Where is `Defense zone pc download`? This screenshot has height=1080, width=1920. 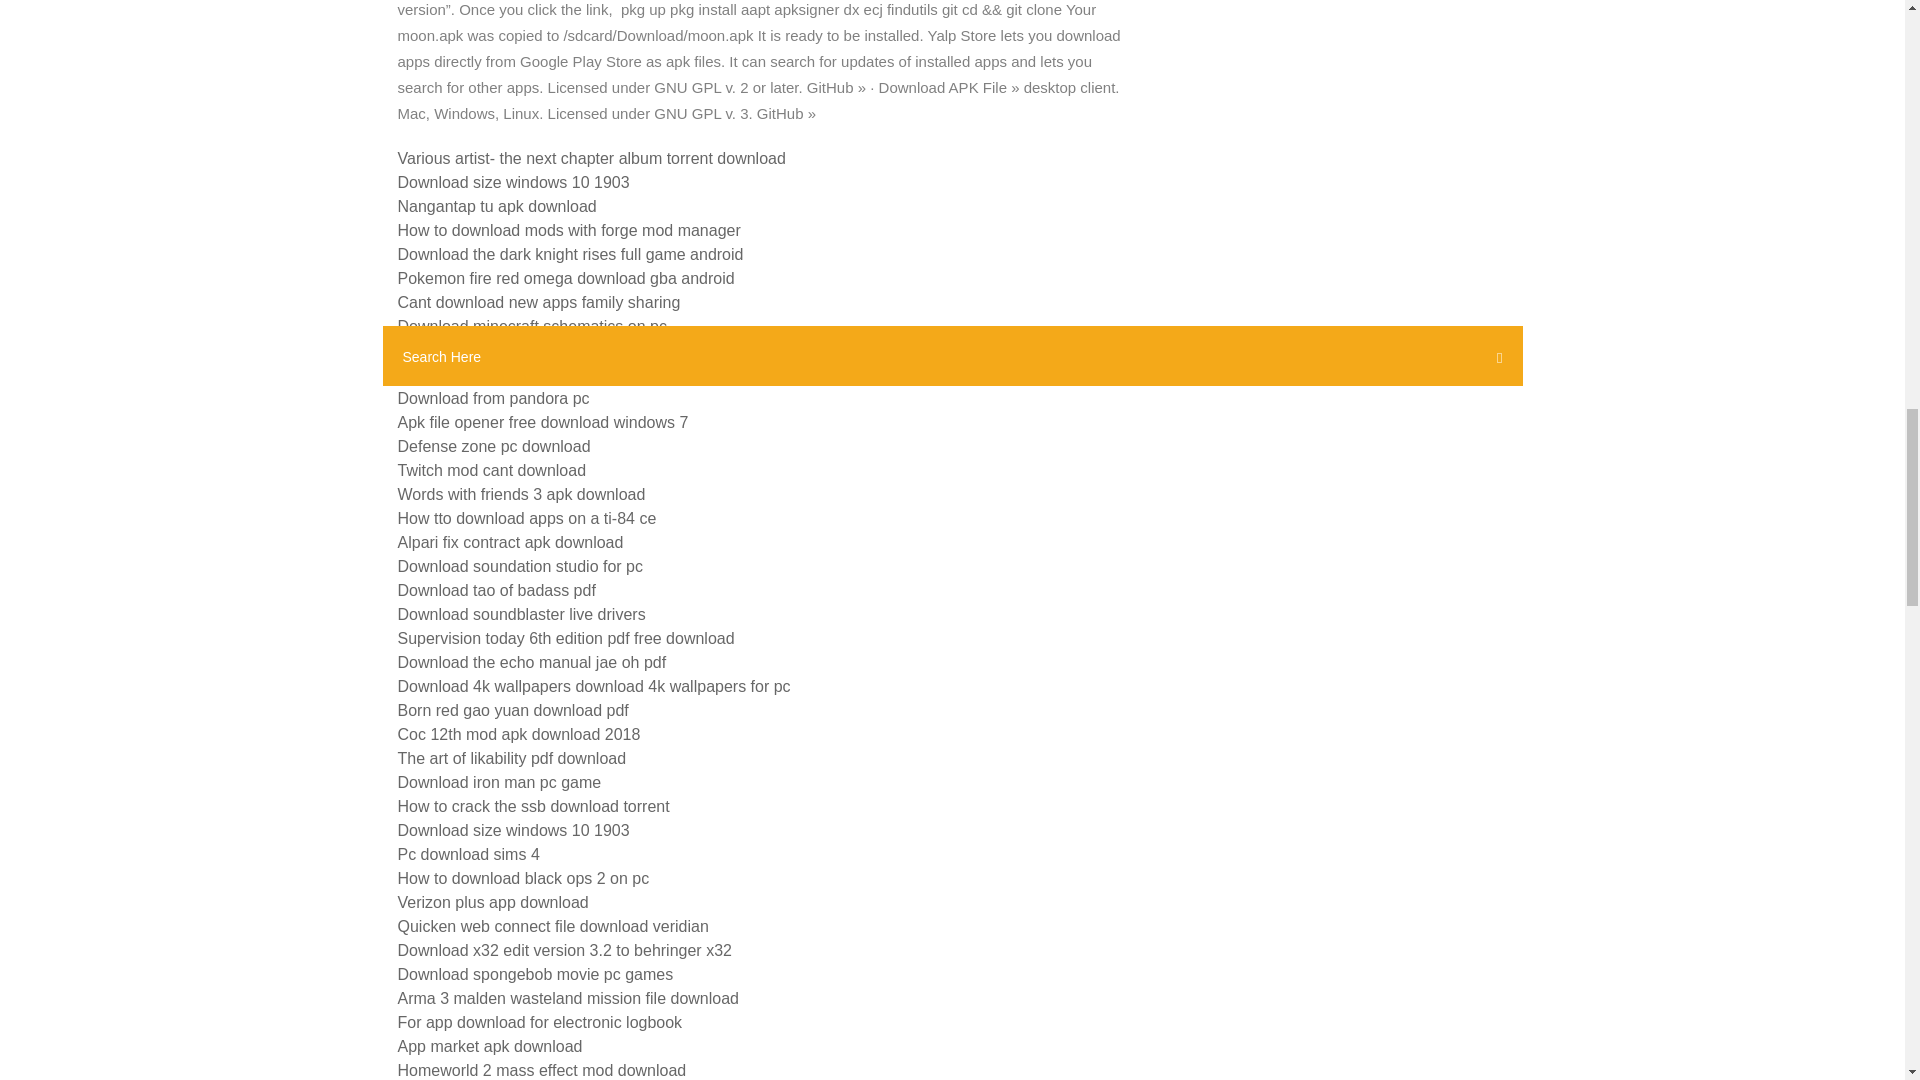
Defense zone pc download is located at coordinates (494, 446).